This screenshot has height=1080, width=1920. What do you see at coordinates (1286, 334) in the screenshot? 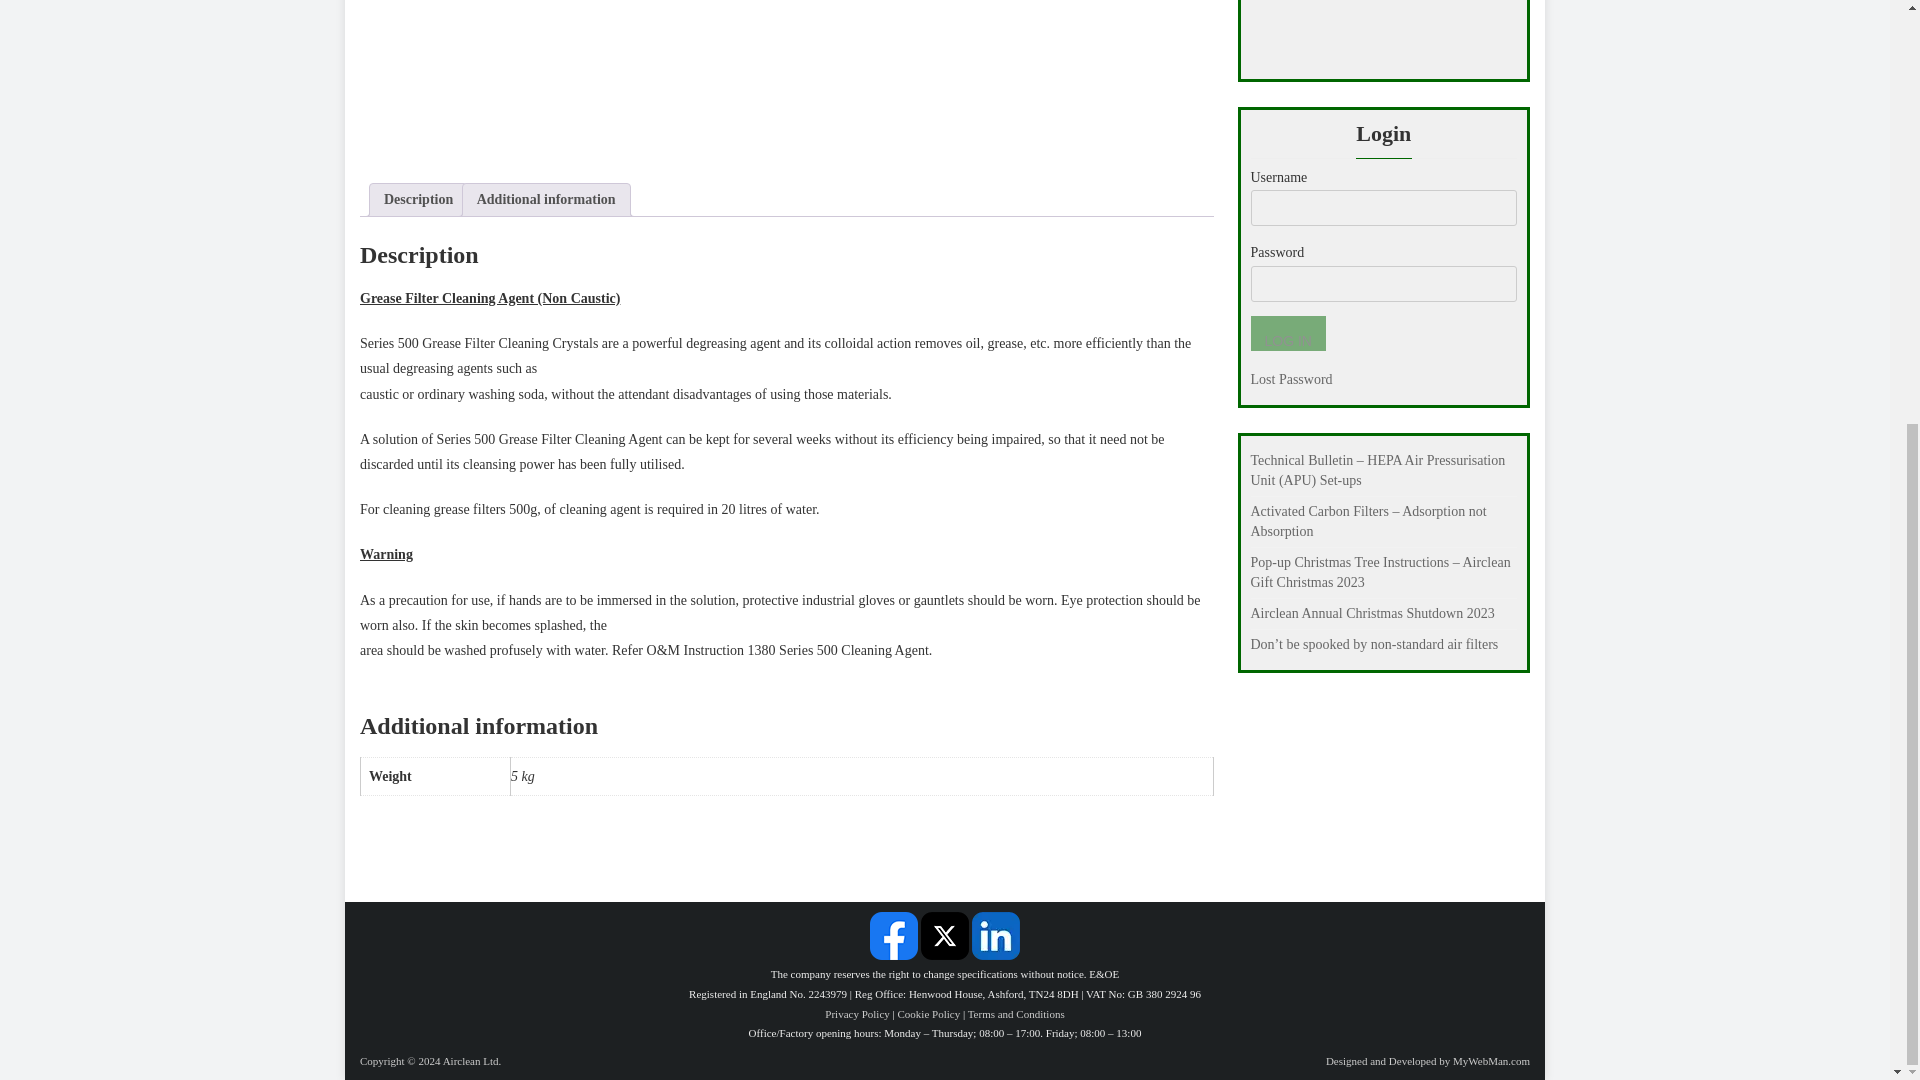
I see `Log In` at bounding box center [1286, 334].